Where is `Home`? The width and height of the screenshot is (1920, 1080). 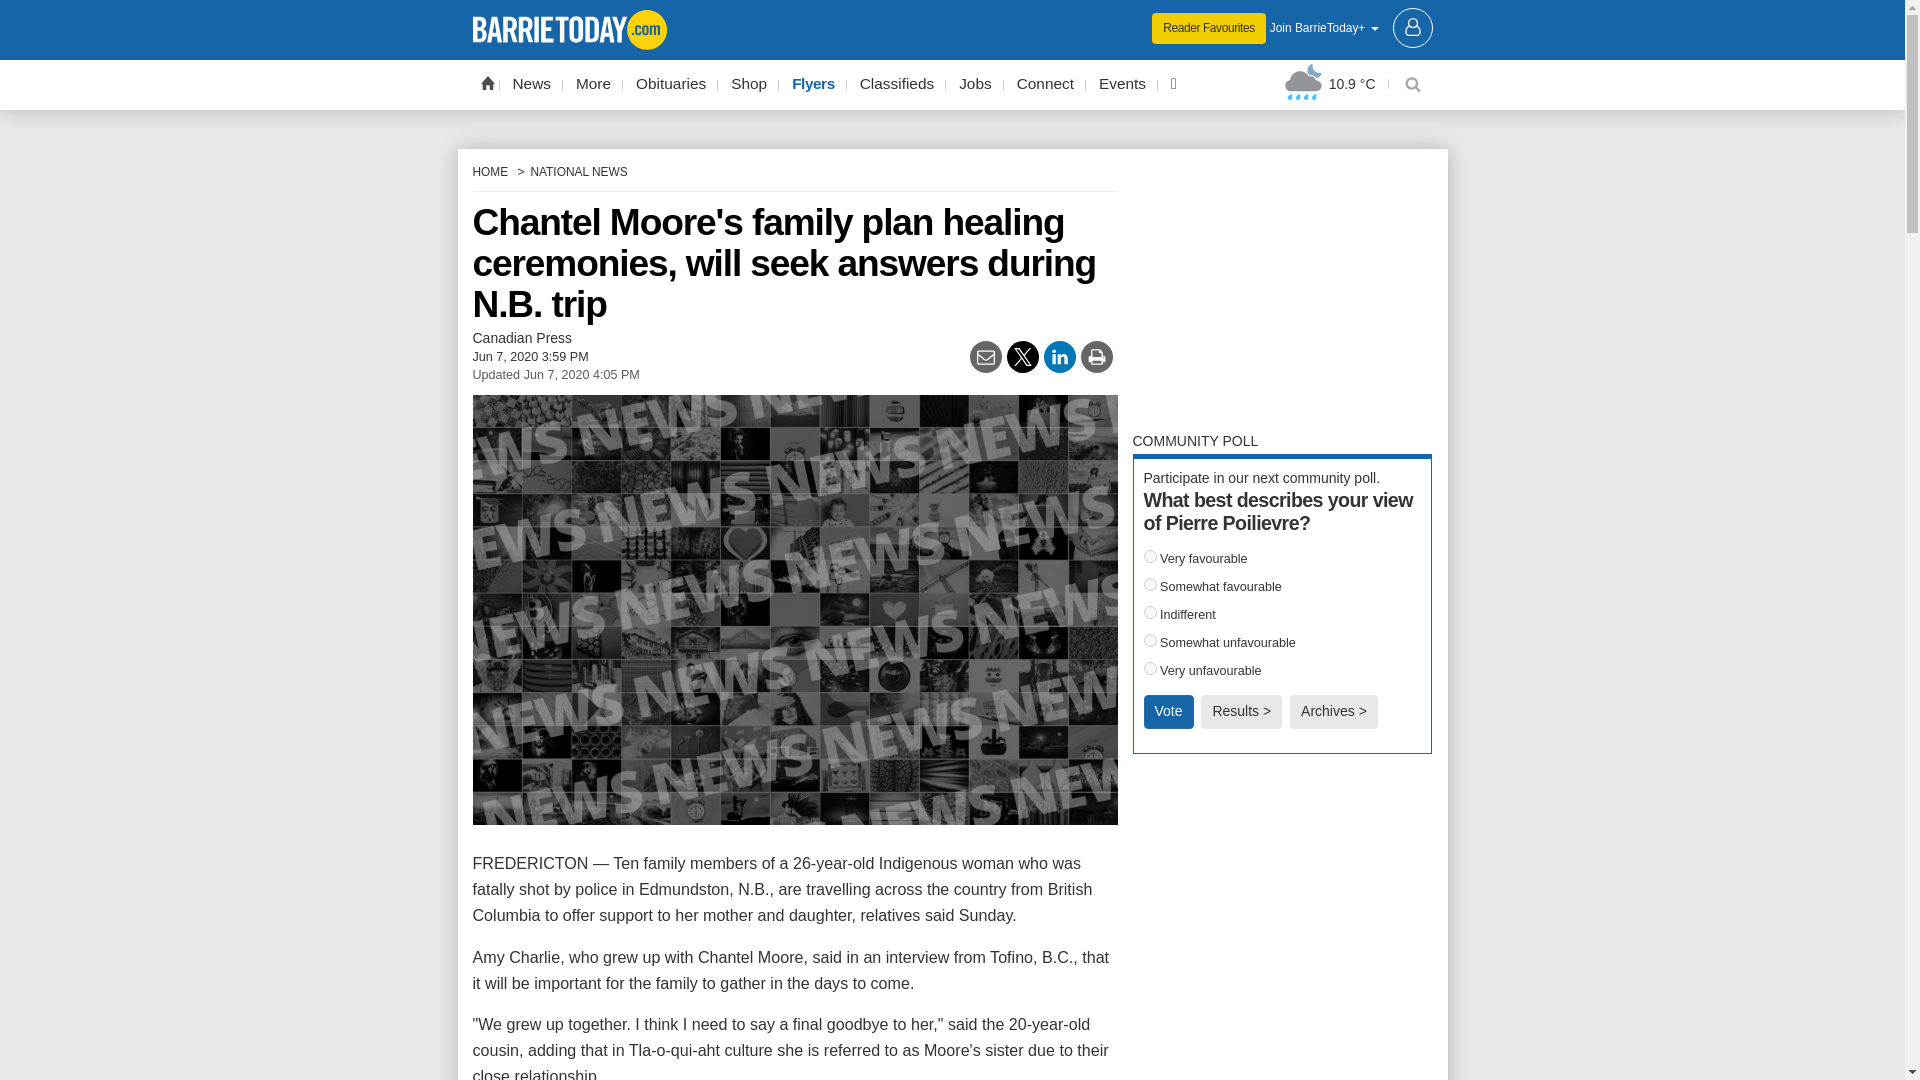
Home is located at coordinates (486, 82).